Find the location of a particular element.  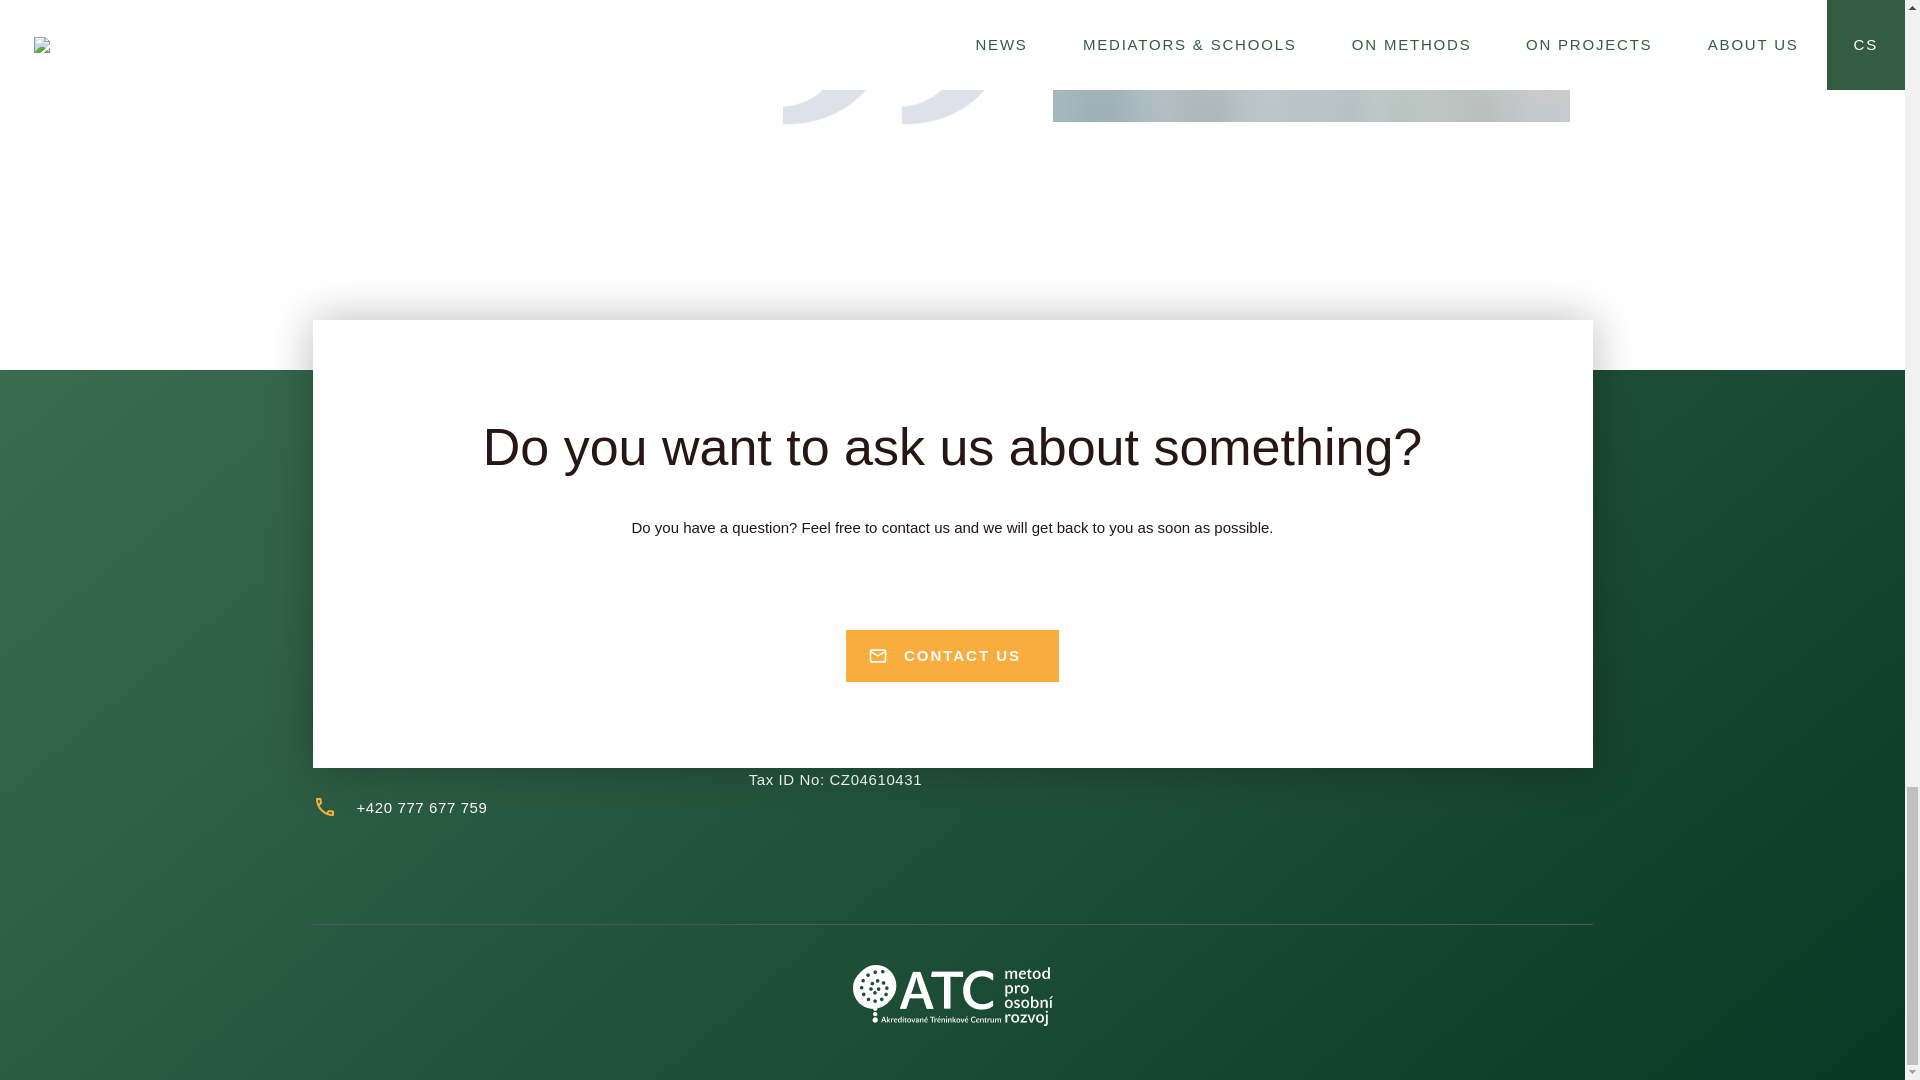

www.centrumrozum.cz is located at coordinates (1366, 568).